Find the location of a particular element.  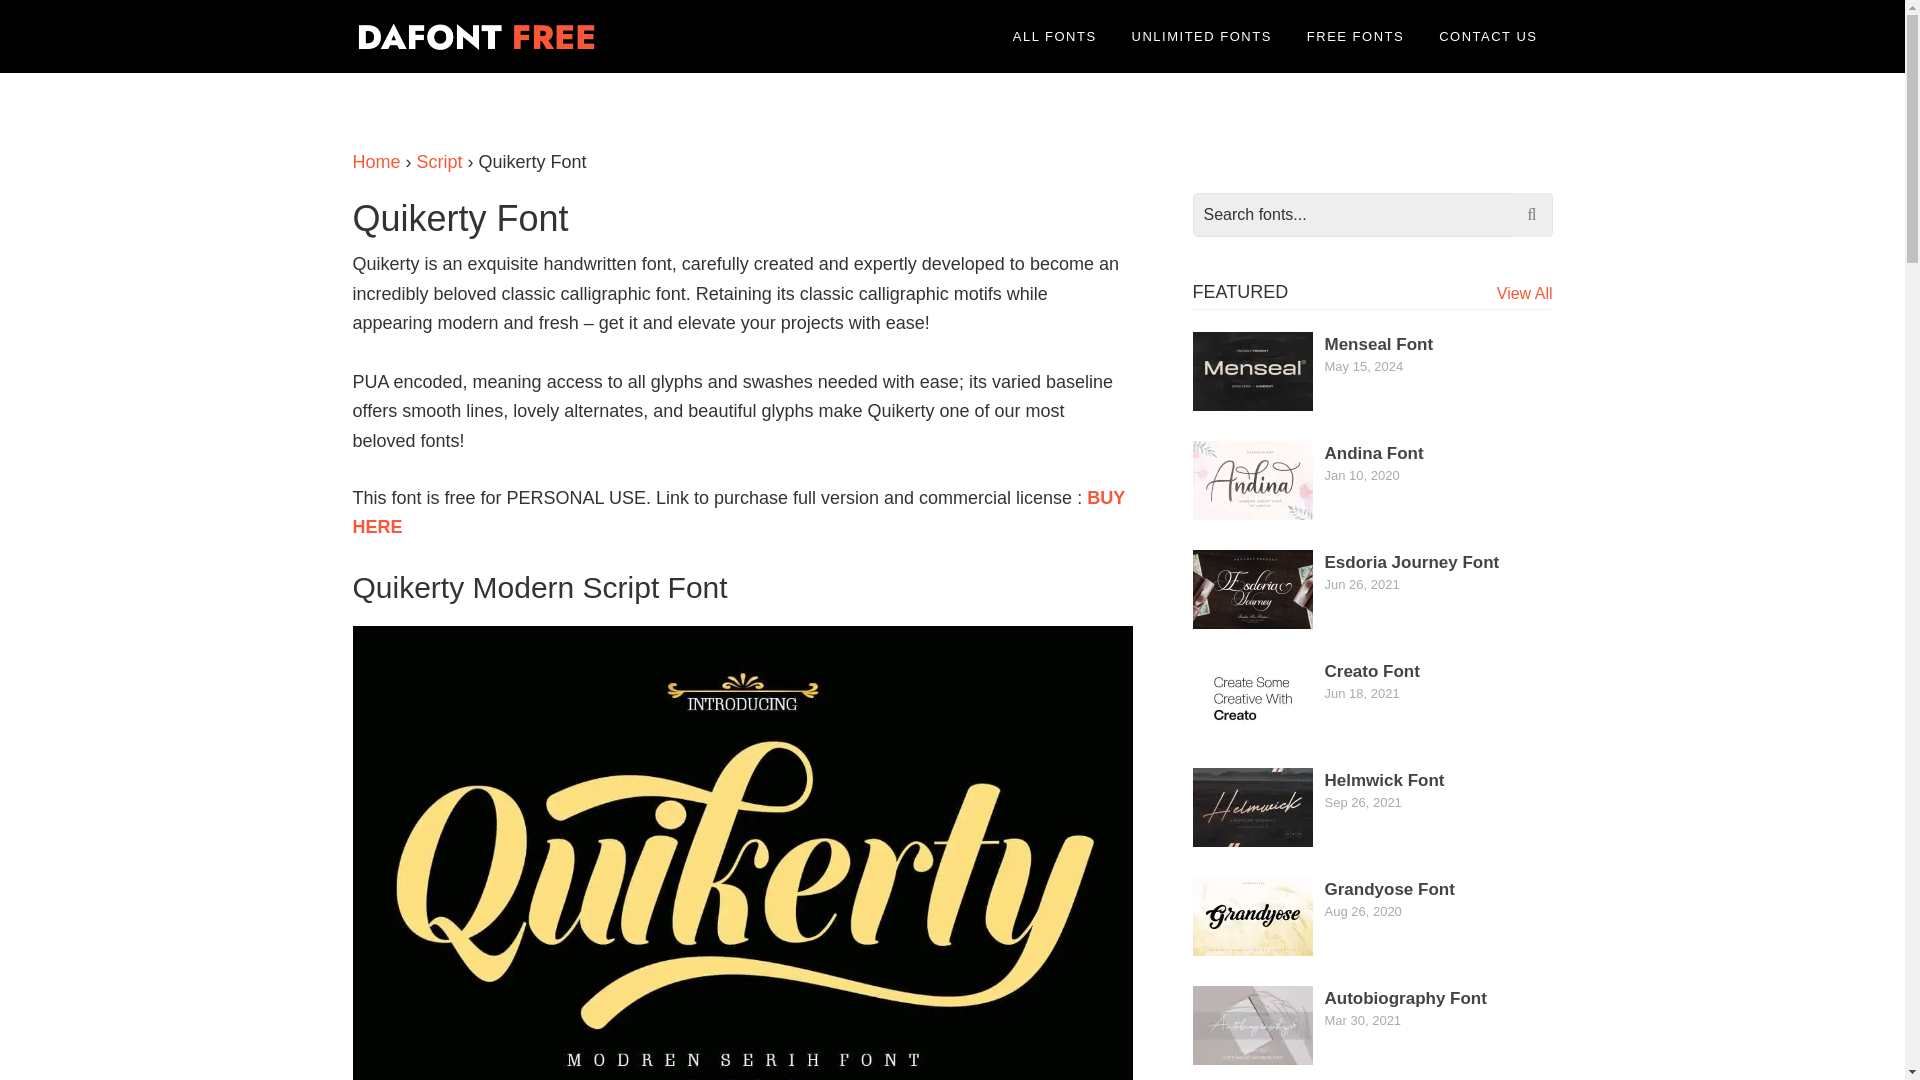

Home is located at coordinates (375, 162).